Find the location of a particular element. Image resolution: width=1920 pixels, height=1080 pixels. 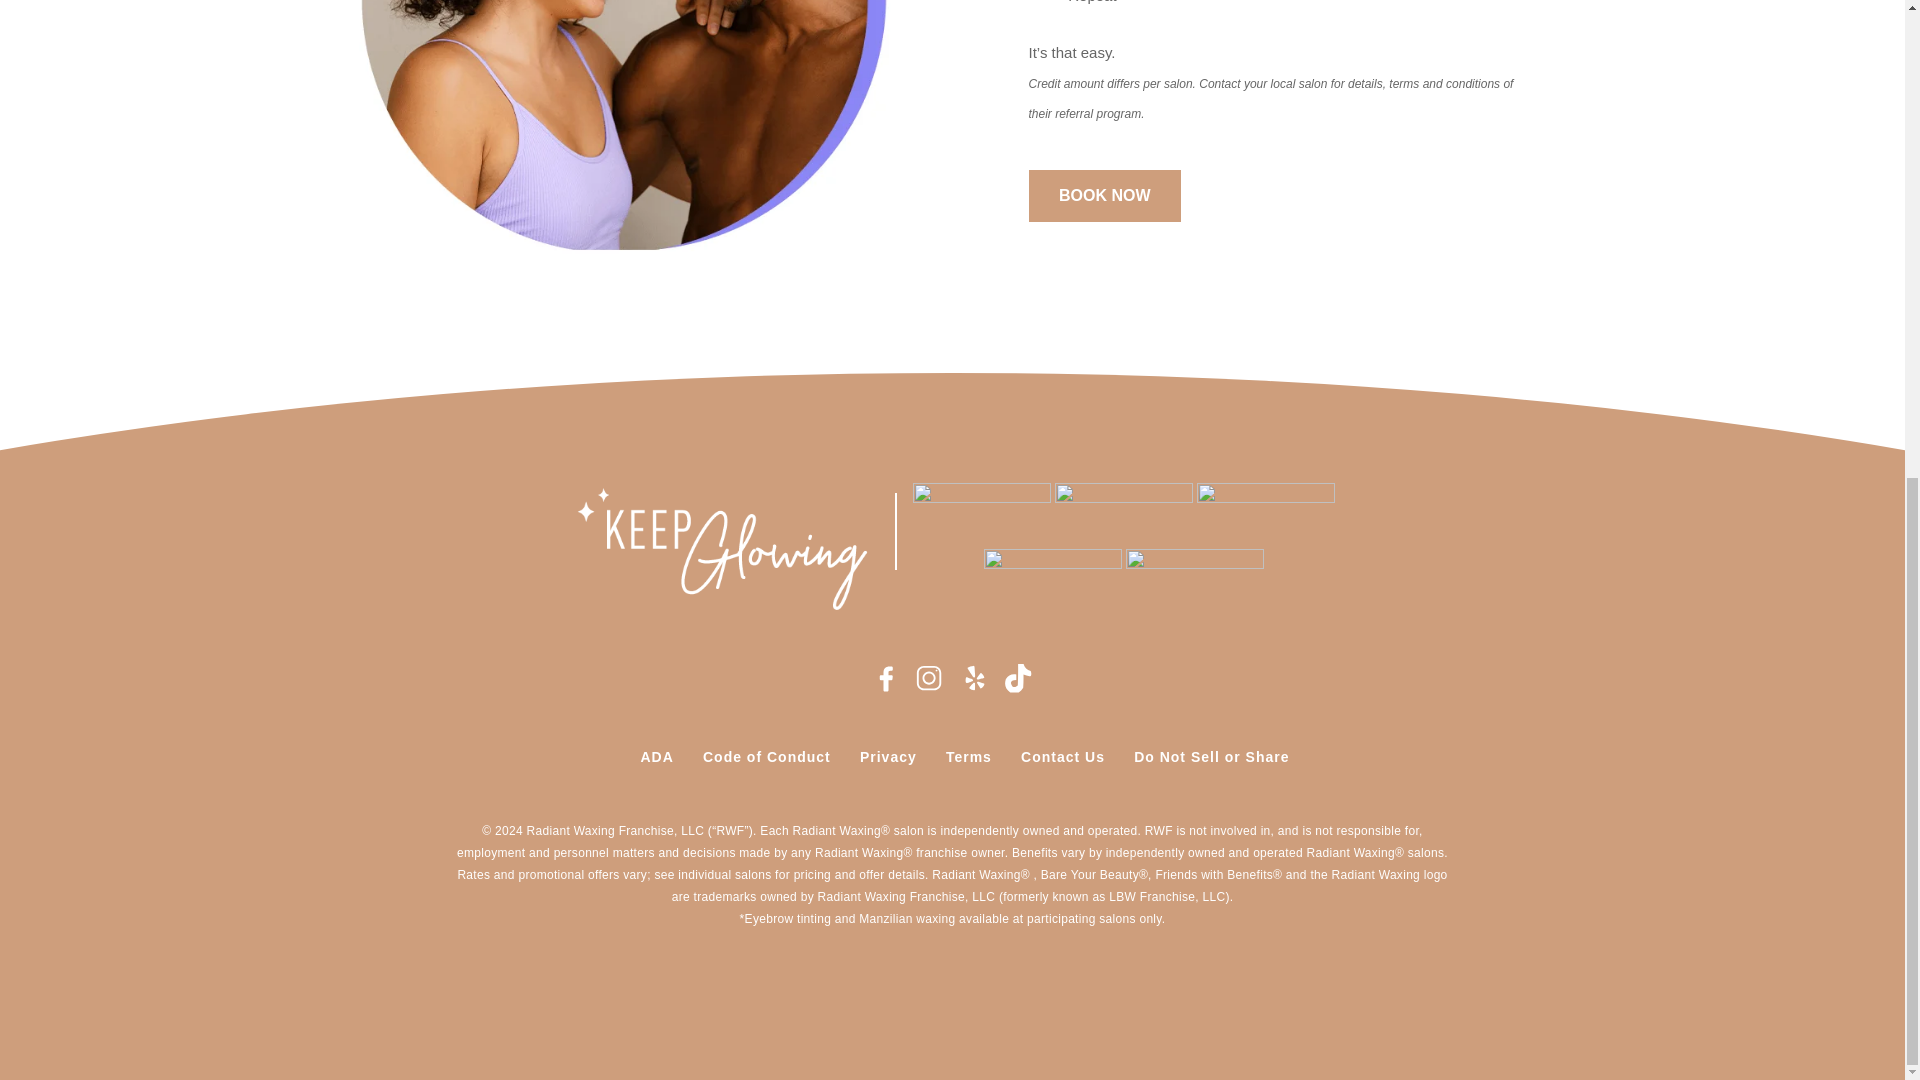

Tiktok is located at coordinates (1019, 678).